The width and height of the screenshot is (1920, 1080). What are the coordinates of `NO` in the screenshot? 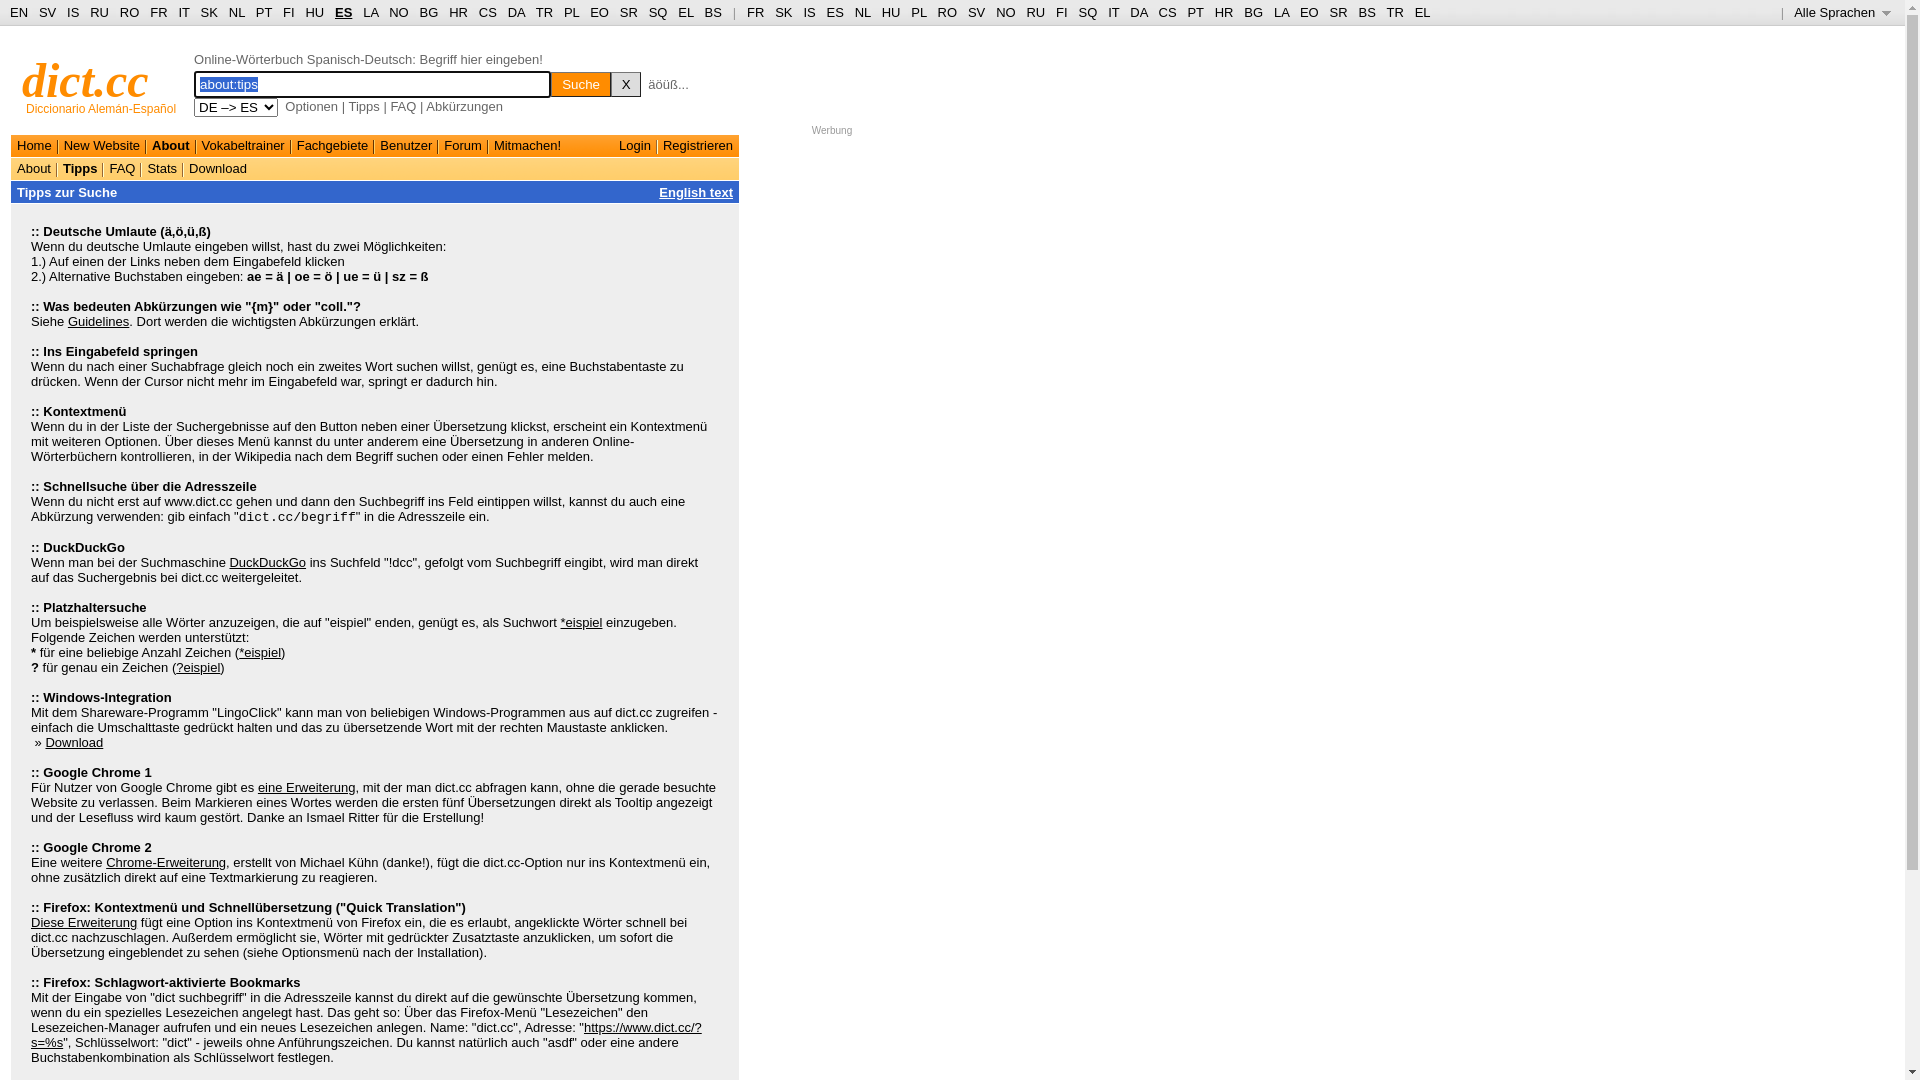 It's located at (1006, 12).